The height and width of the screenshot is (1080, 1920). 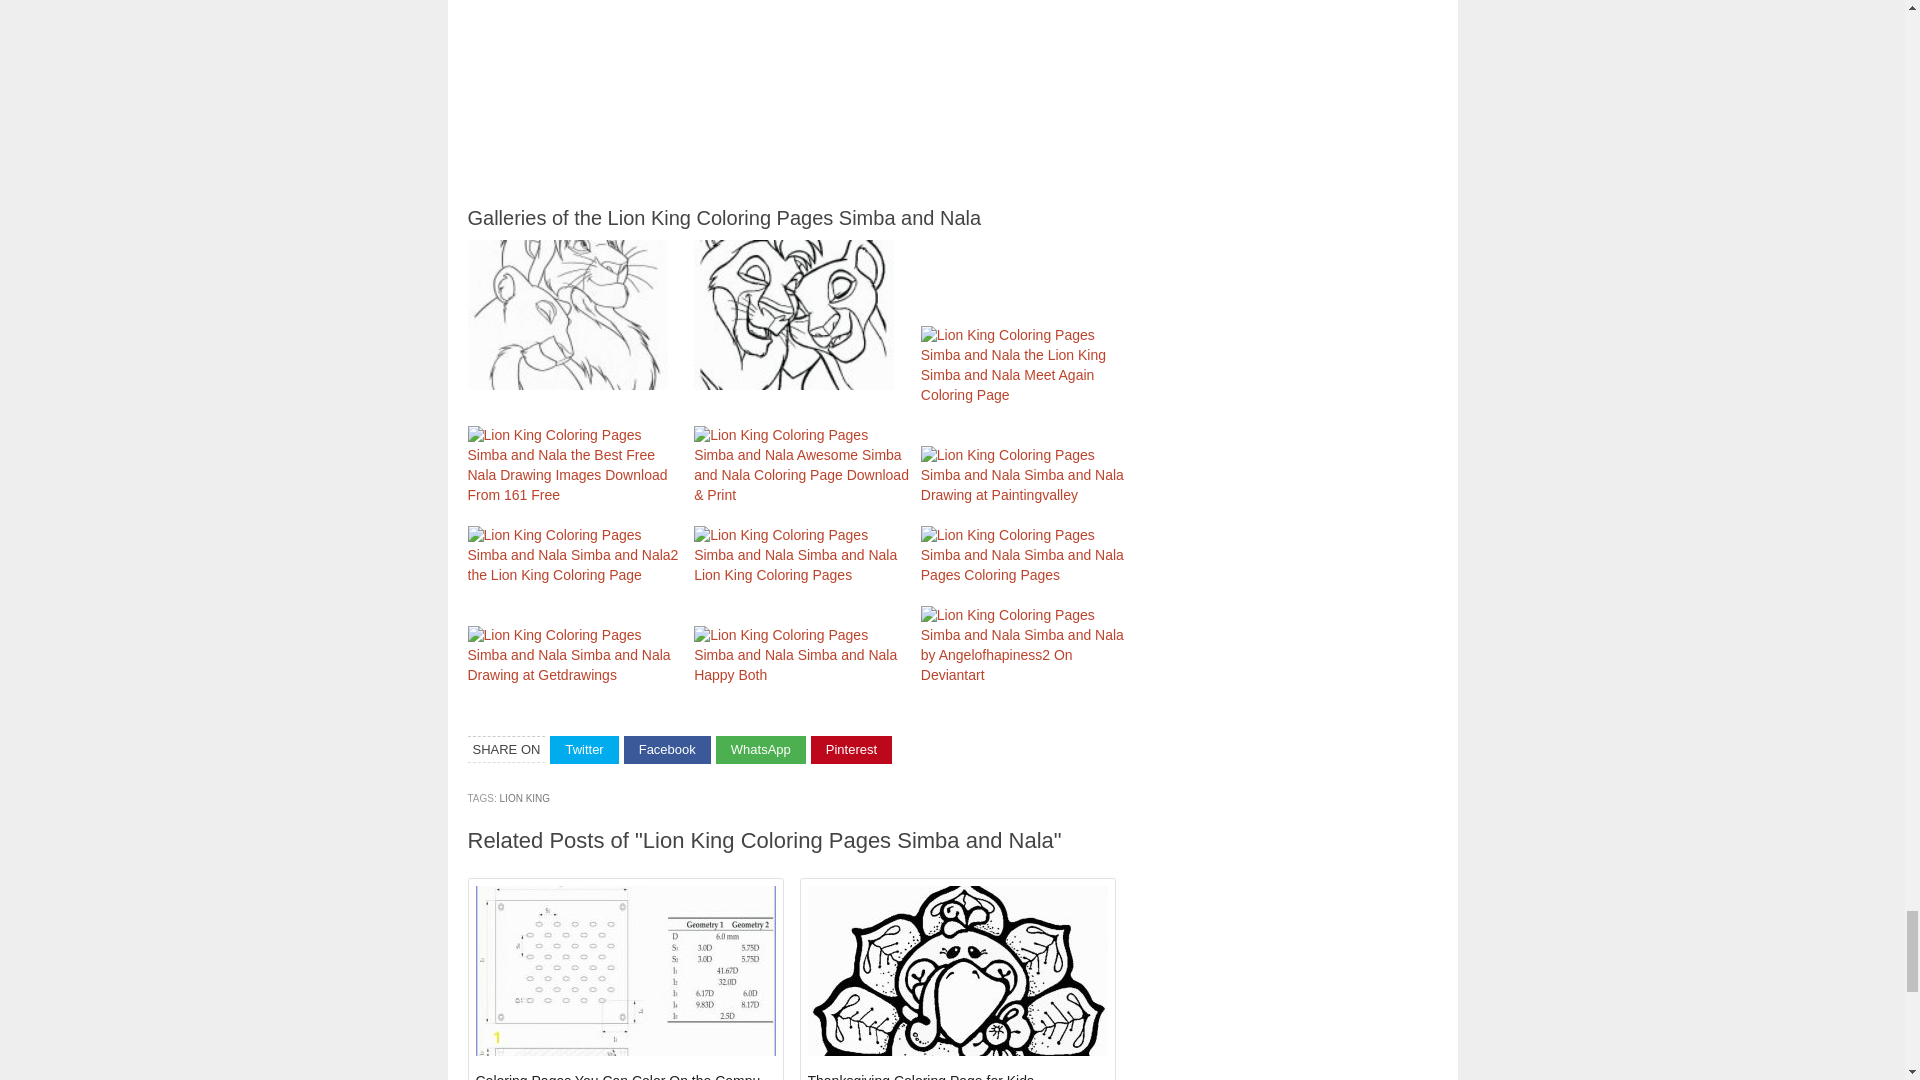 I want to click on Pinterest, so click(x=851, y=750).